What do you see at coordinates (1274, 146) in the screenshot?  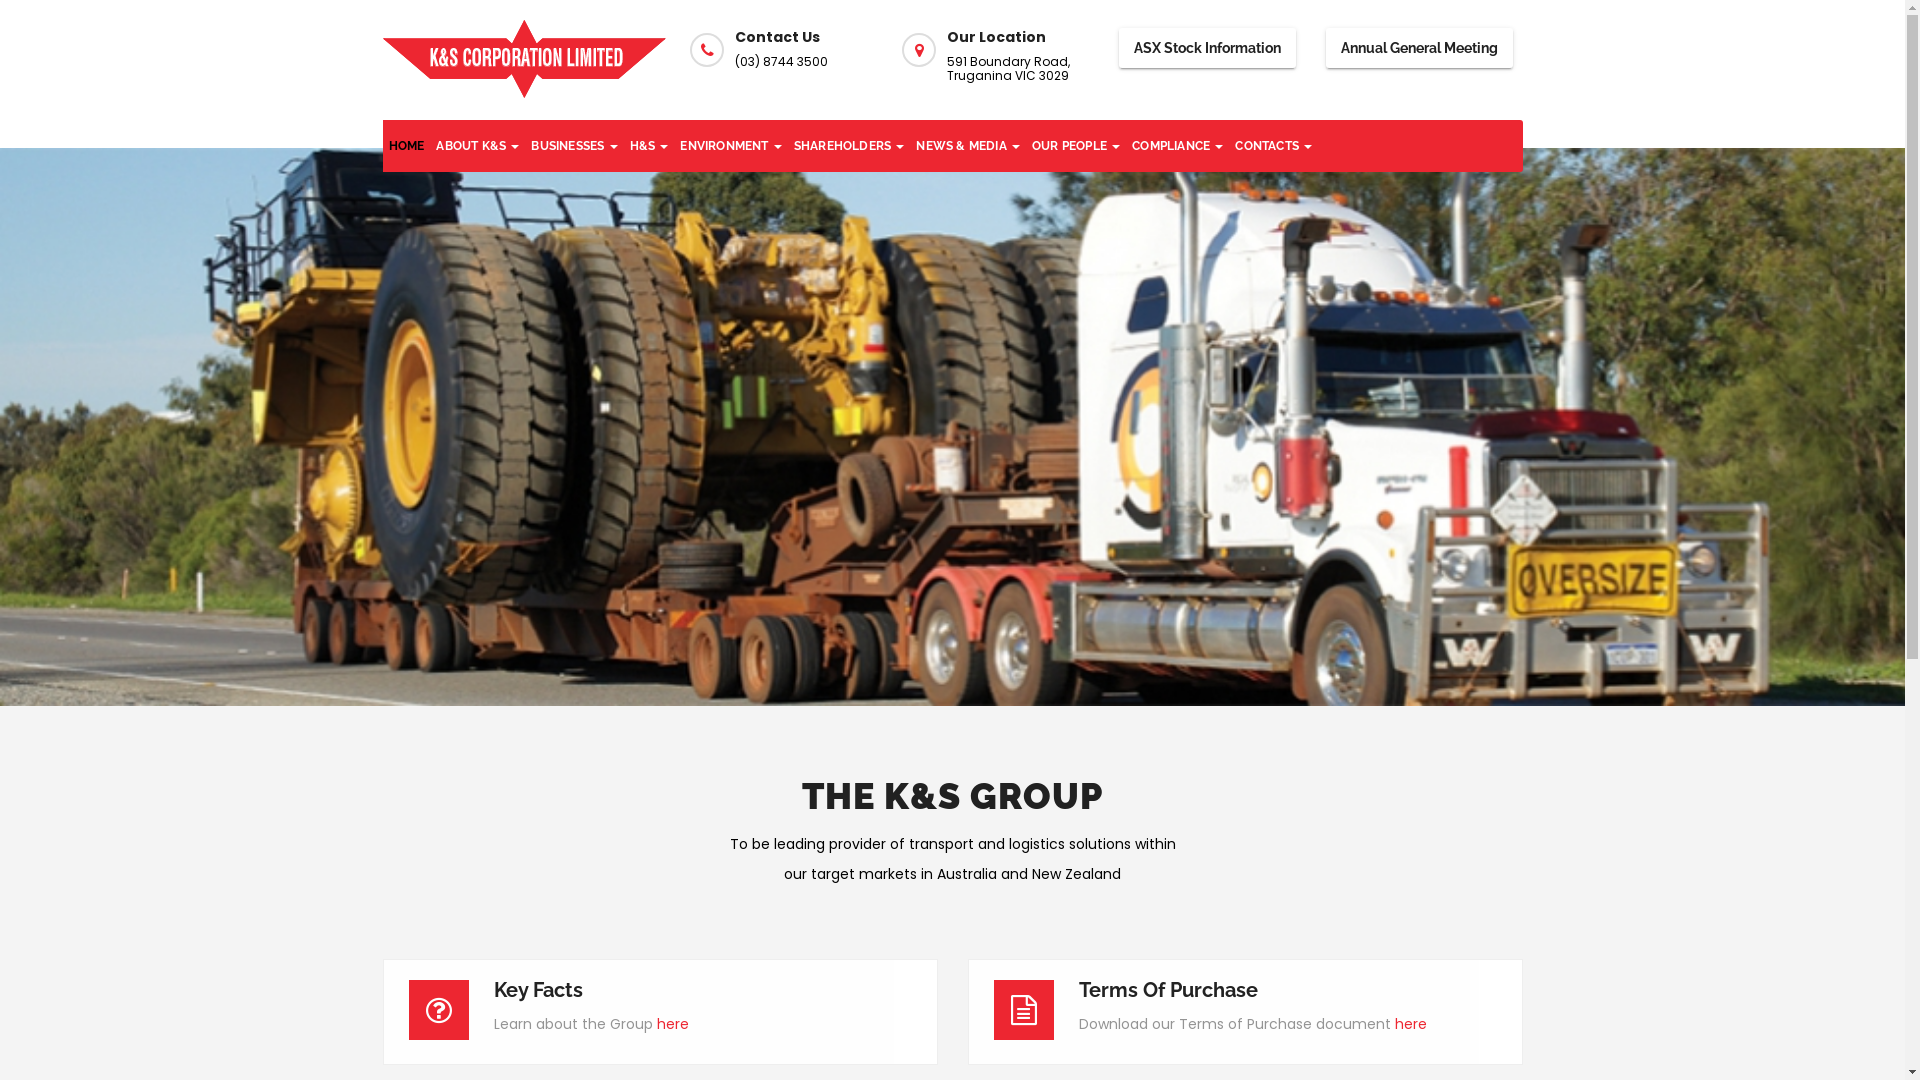 I see `CONTACTS` at bounding box center [1274, 146].